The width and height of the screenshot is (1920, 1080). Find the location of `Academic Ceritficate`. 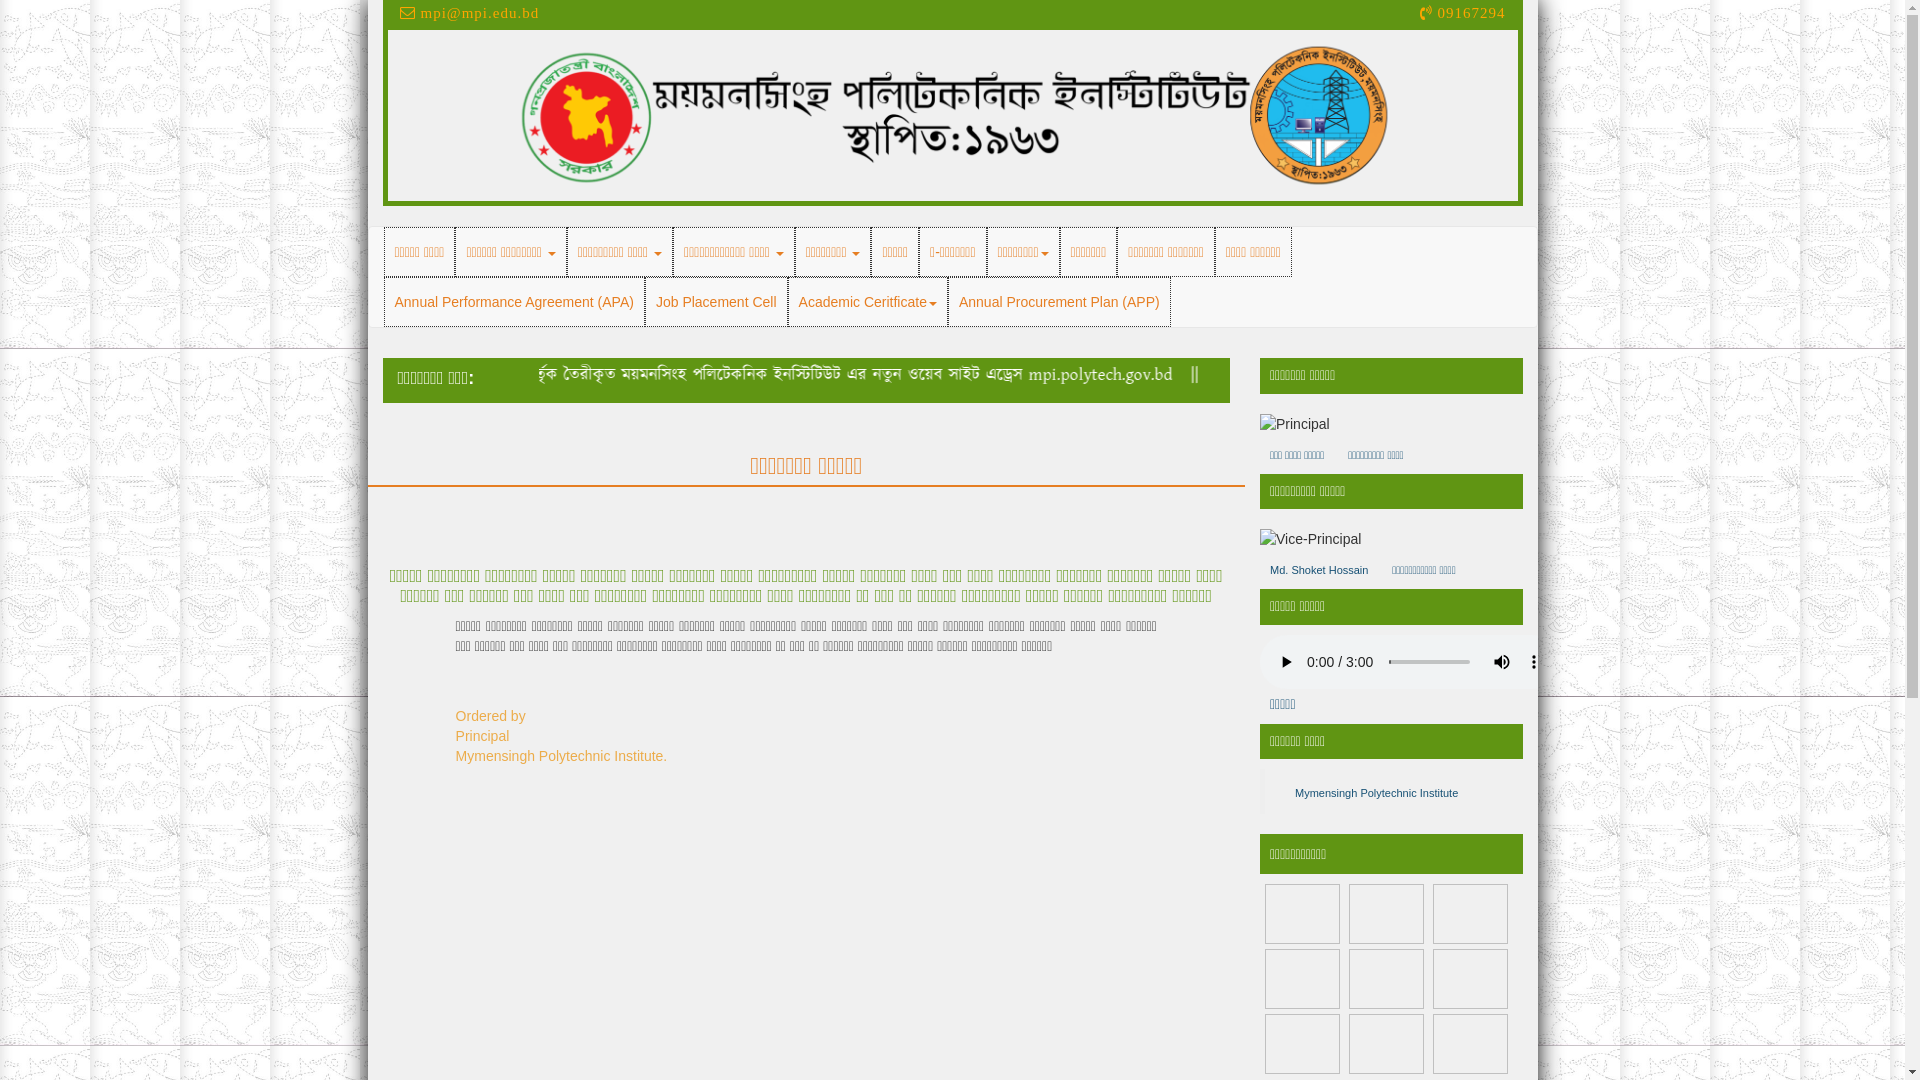

Academic Ceritficate is located at coordinates (868, 302).